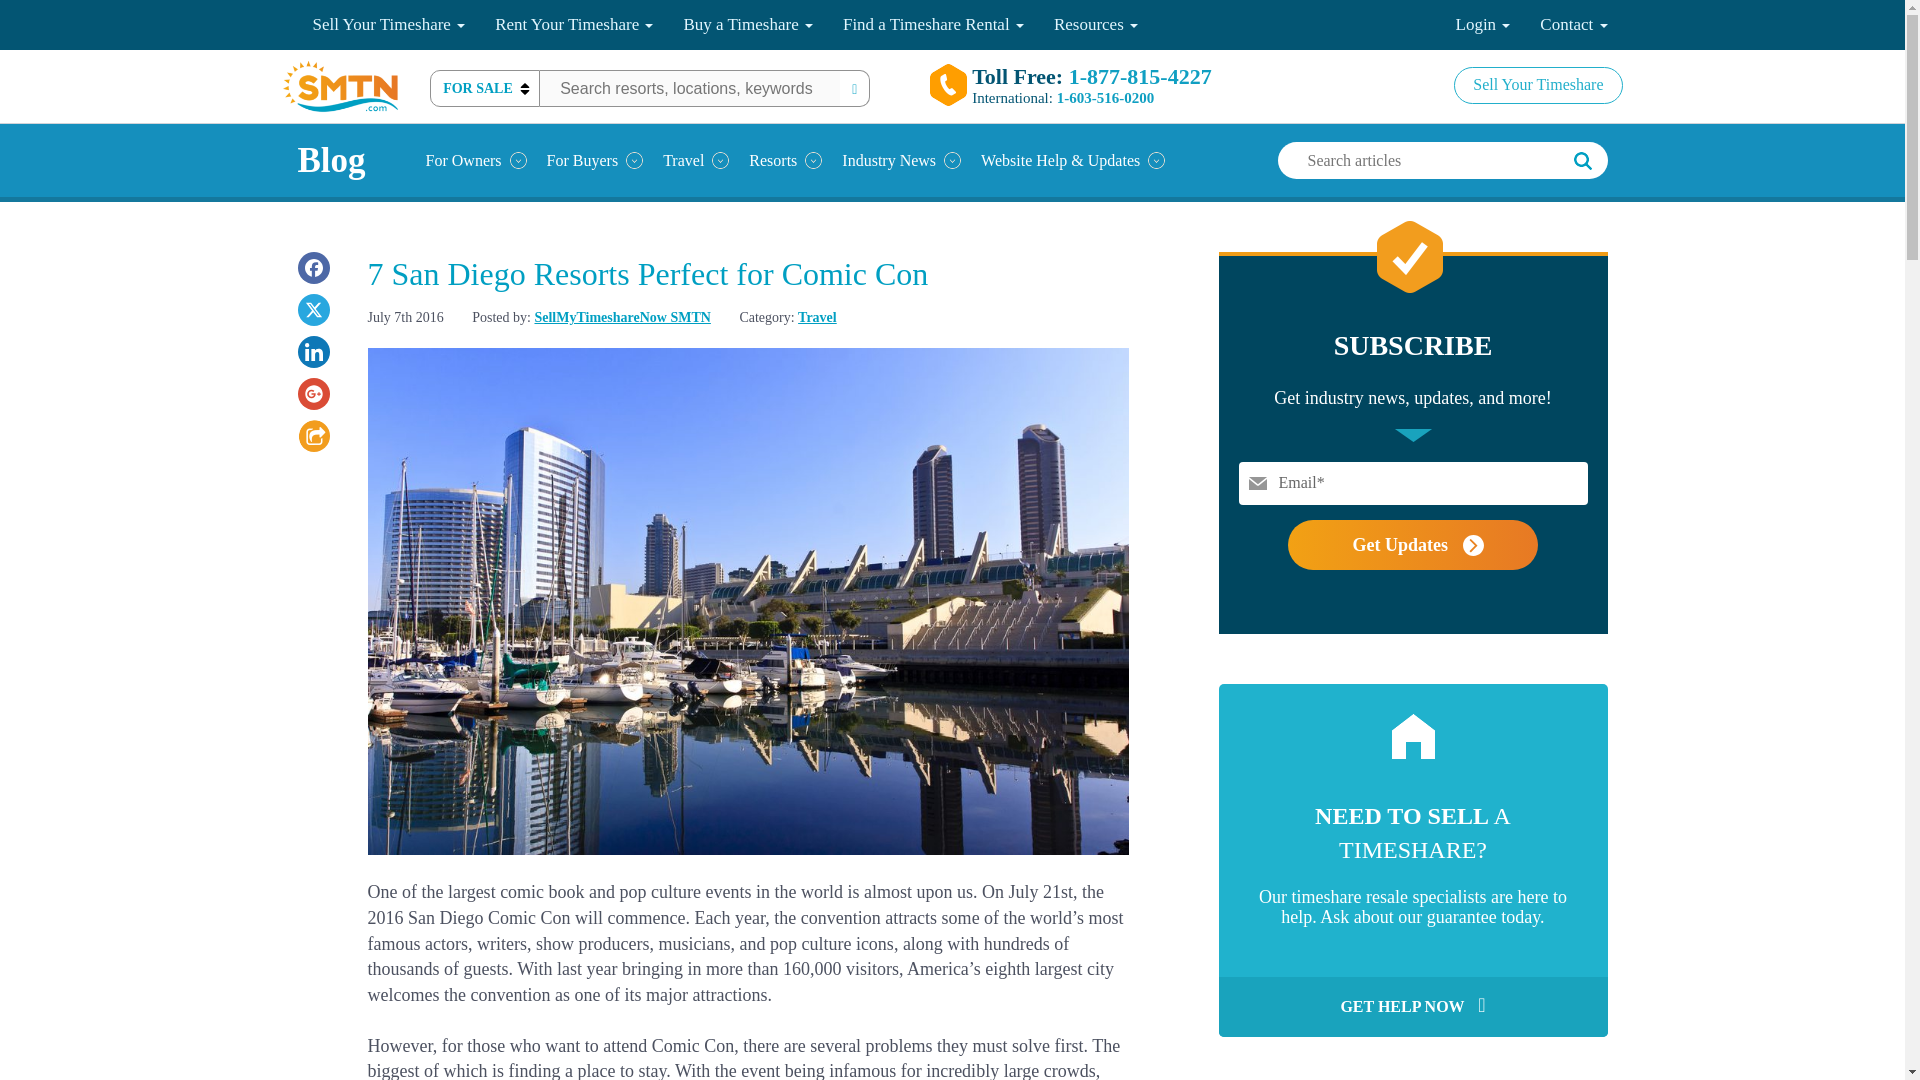 The width and height of the screenshot is (1920, 1080). Describe the element at coordinates (748, 24) in the screenshot. I see `Buy a Timeshare` at that location.